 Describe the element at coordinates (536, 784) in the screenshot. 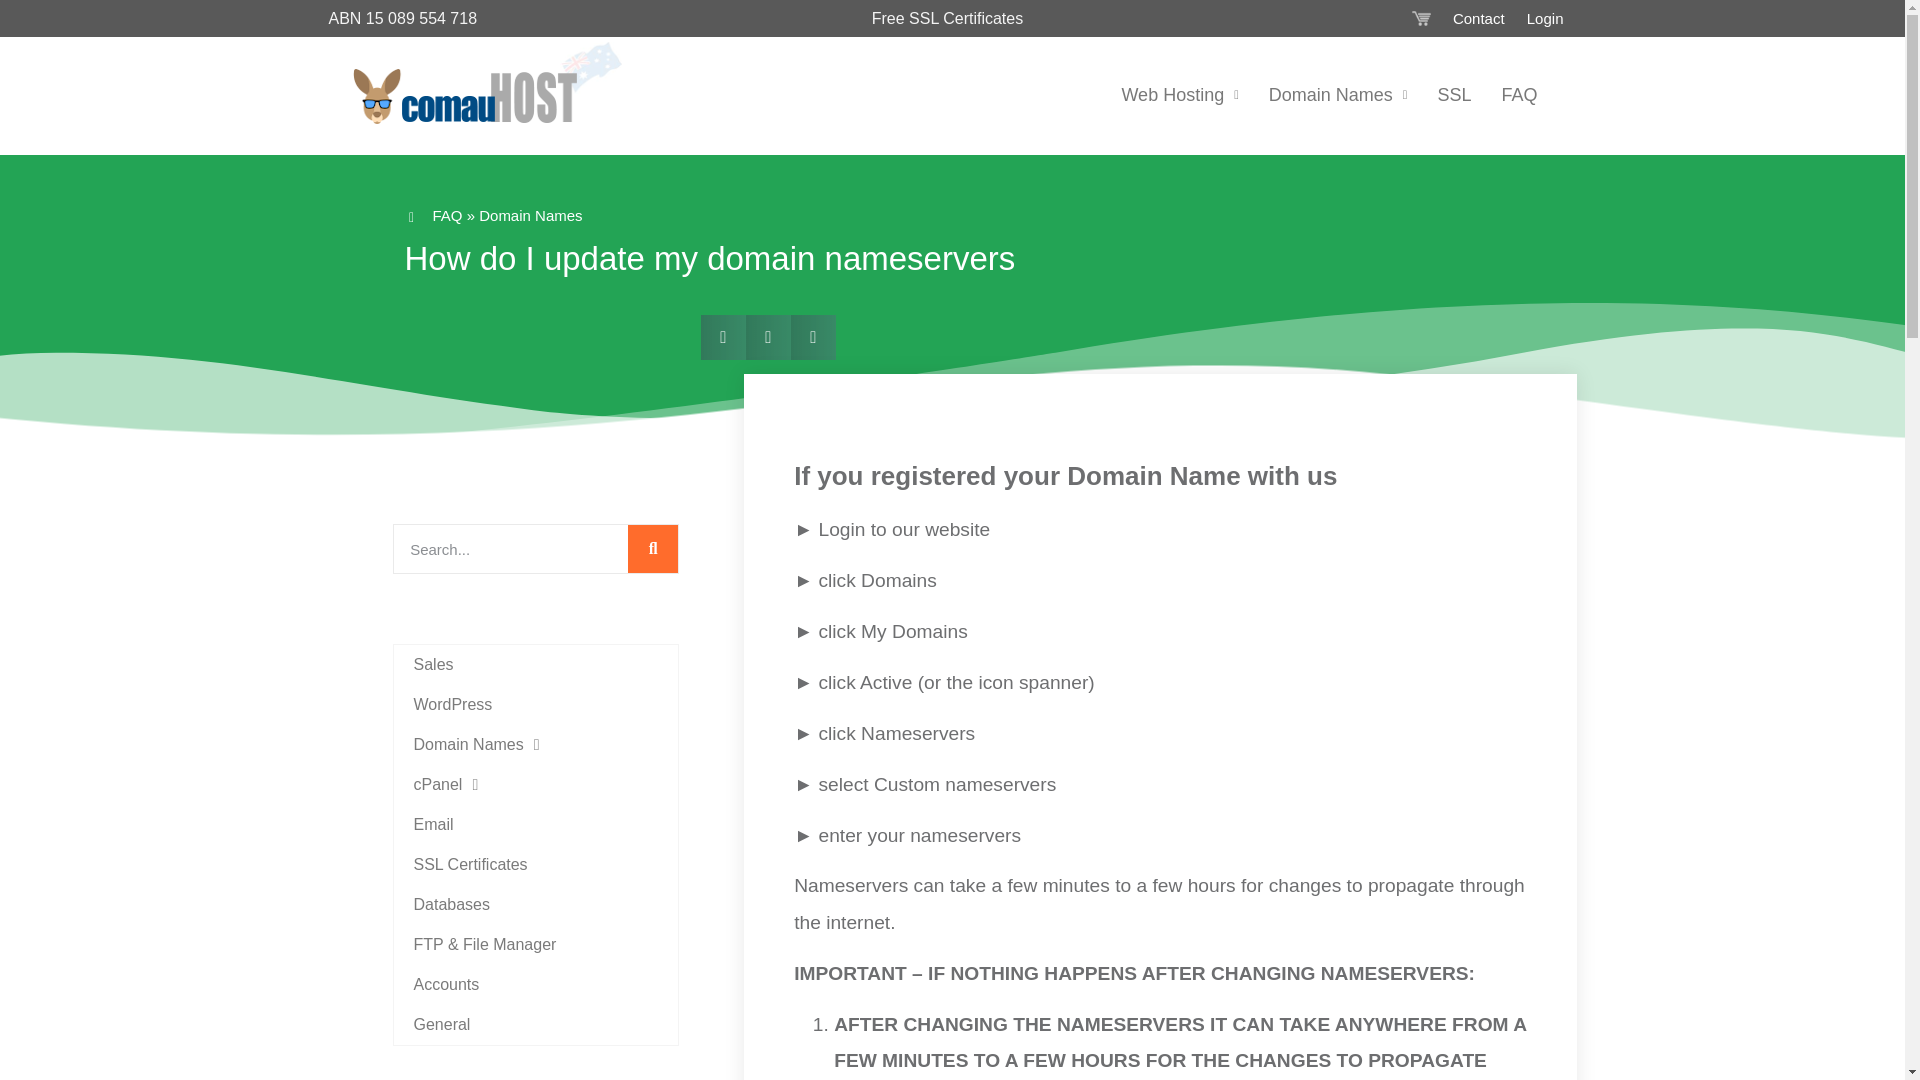

I see `cPanel` at that location.